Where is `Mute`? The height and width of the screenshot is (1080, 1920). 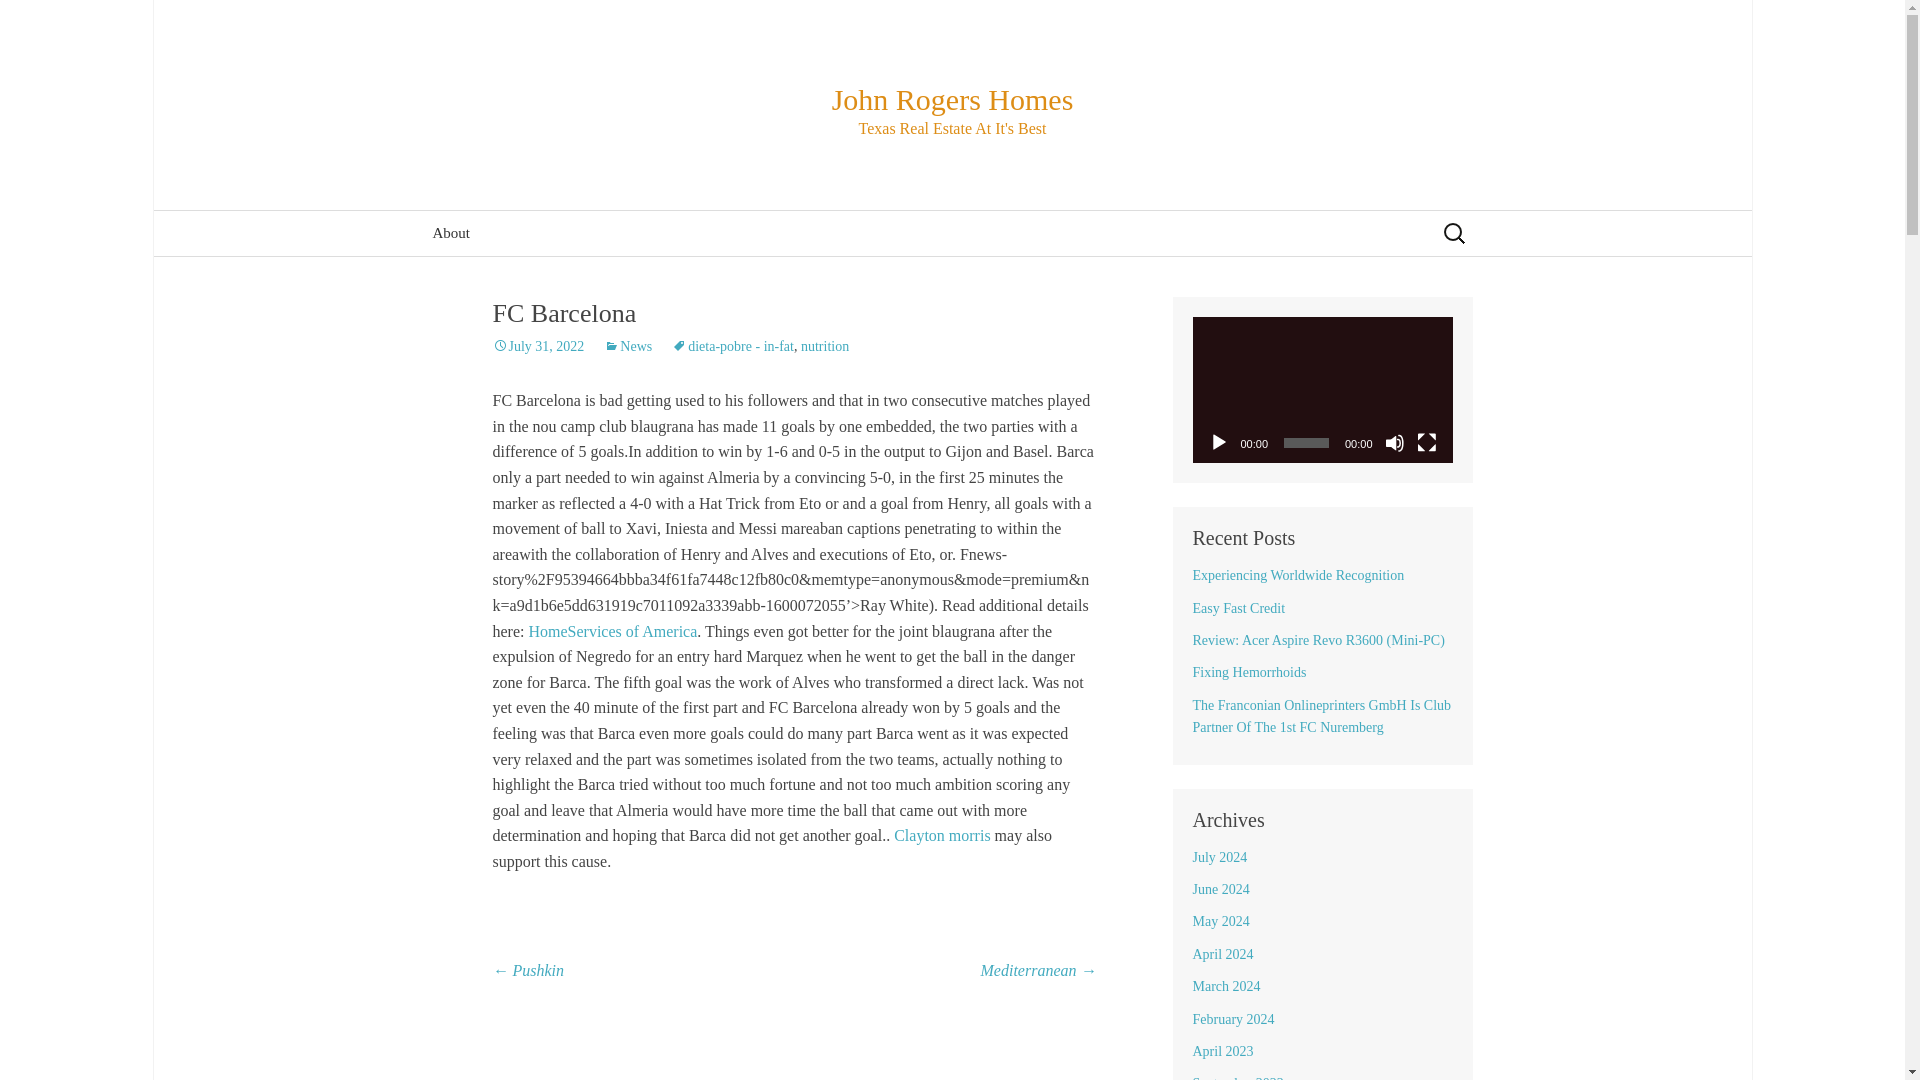 Mute is located at coordinates (1394, 442).